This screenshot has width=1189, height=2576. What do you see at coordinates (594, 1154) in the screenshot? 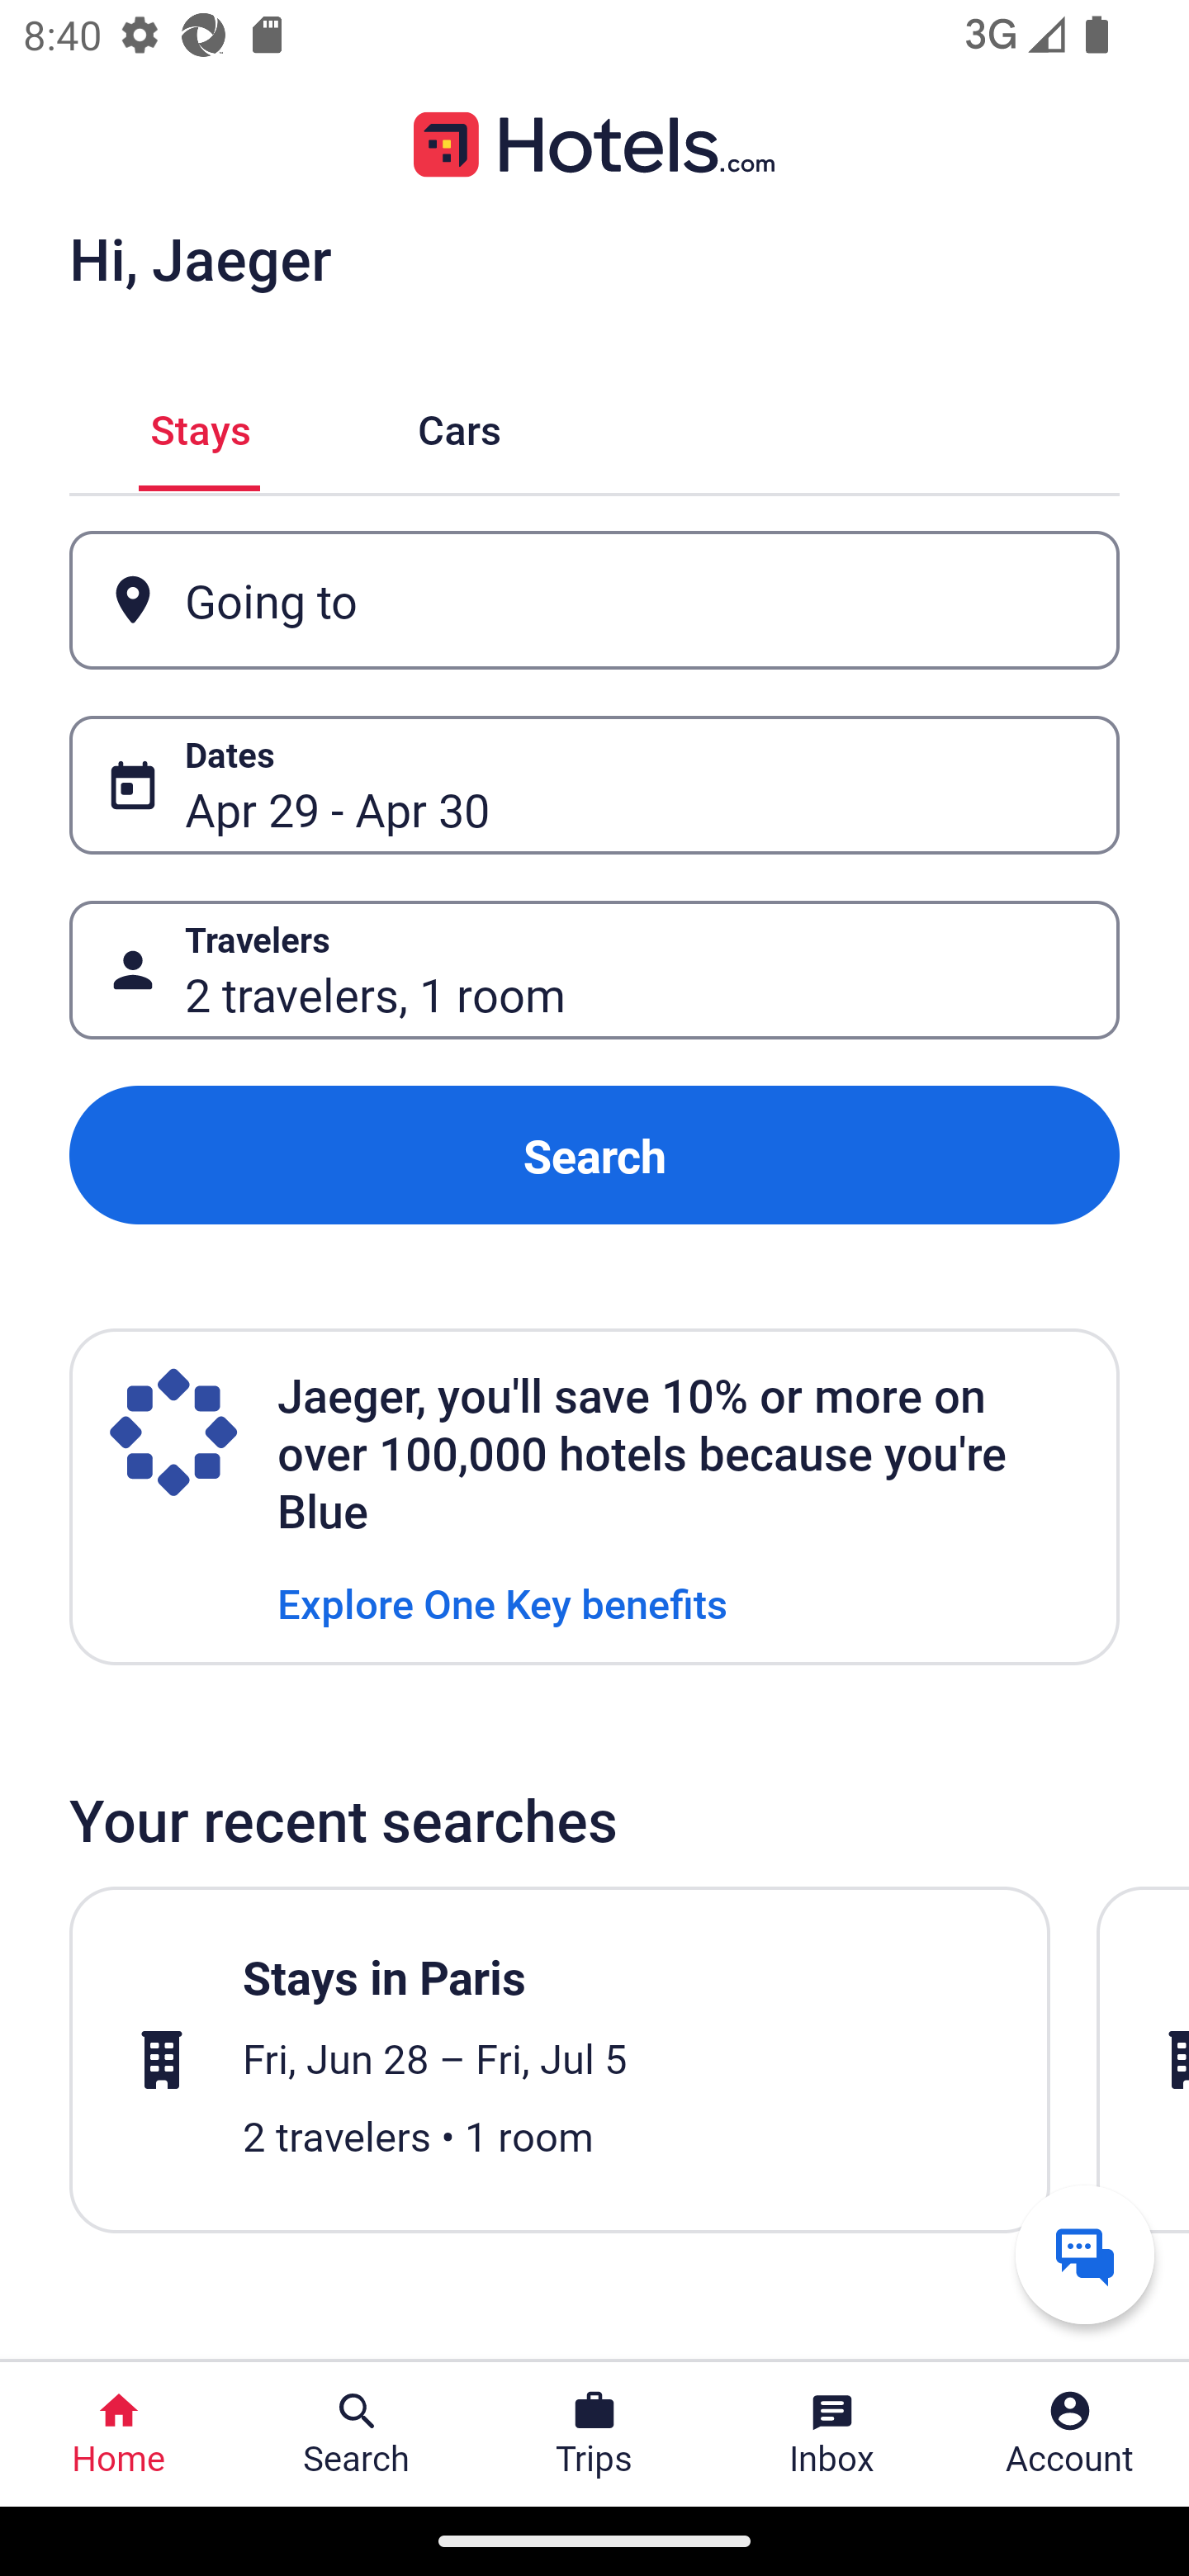
I see `Search` at bounding box center [594, 1154].